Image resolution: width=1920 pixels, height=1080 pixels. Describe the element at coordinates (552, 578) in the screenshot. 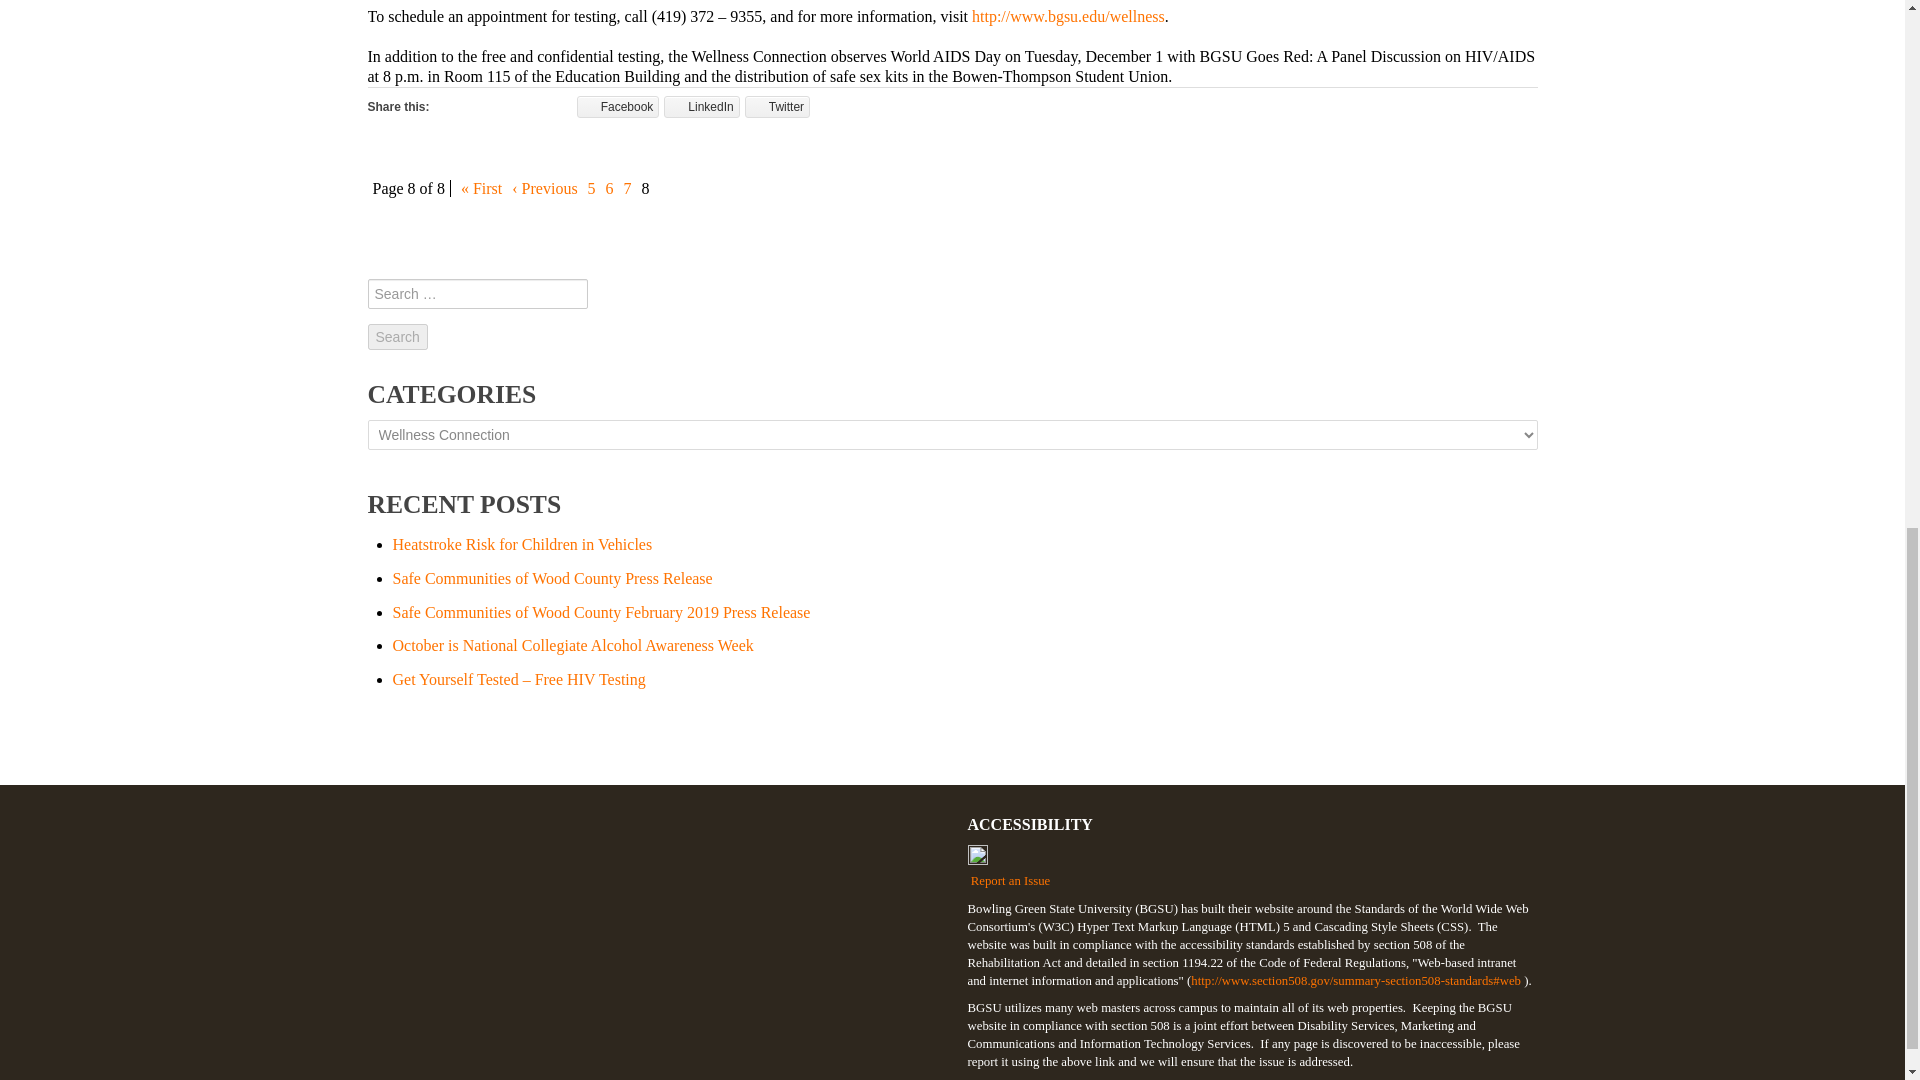

I see `Safe Communities of Wood County Press Release` at that location.